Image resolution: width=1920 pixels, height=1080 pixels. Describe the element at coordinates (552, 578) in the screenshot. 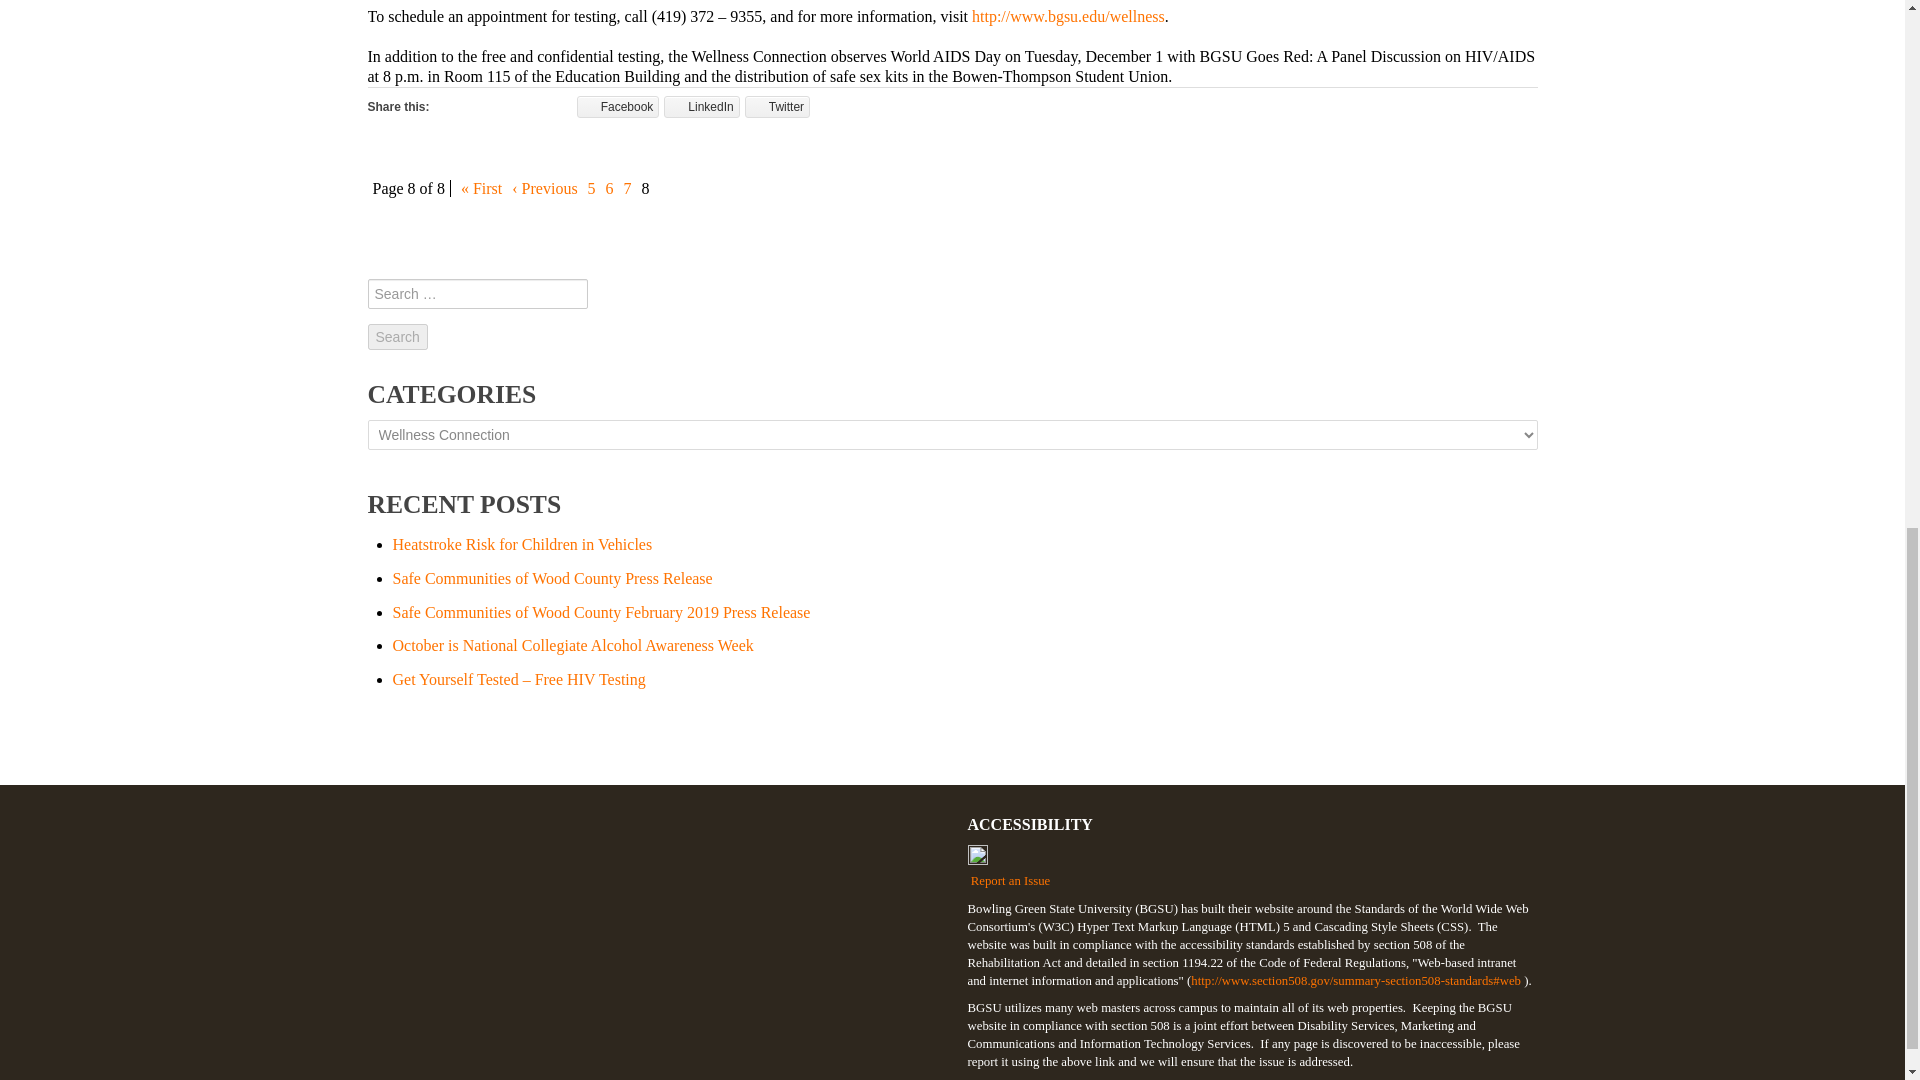

I see `Safe Communities of Wood County Press Release` at that location.